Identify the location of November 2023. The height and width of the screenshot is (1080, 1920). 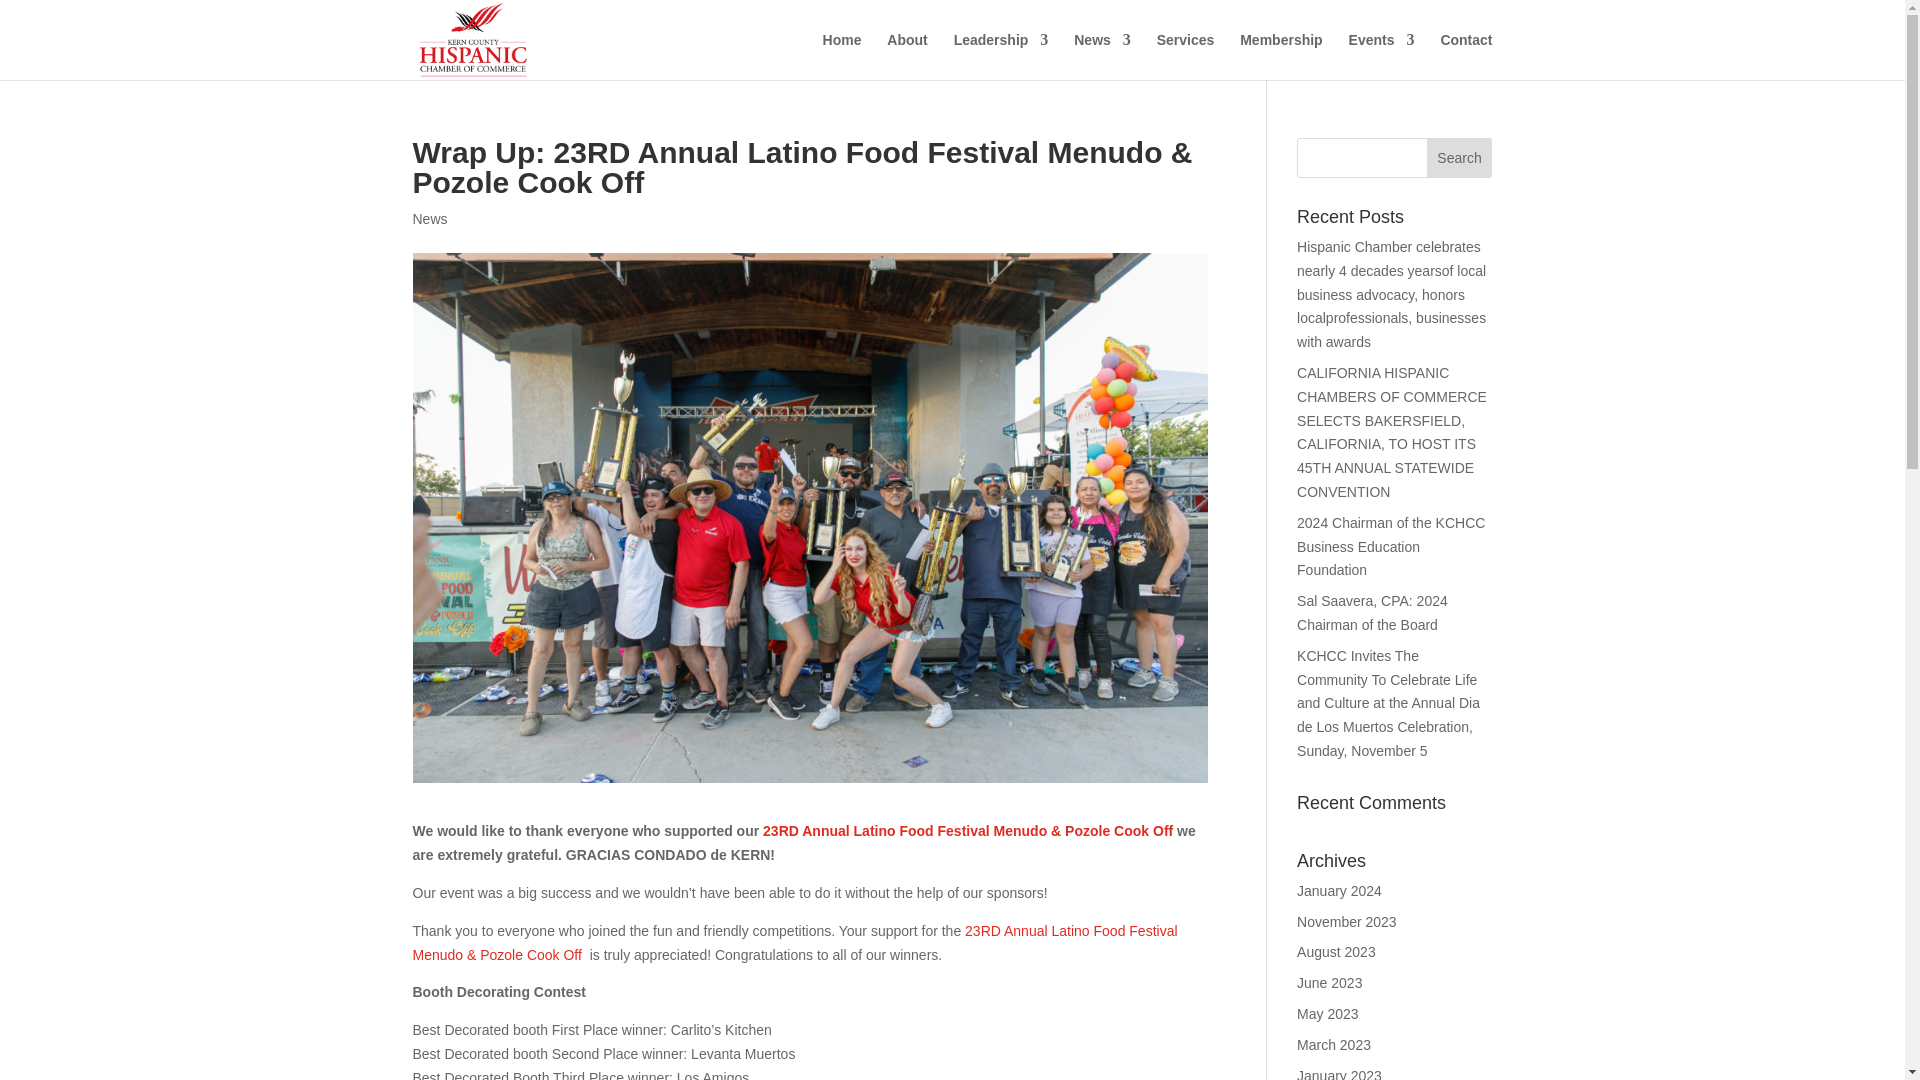
(1347, 921).